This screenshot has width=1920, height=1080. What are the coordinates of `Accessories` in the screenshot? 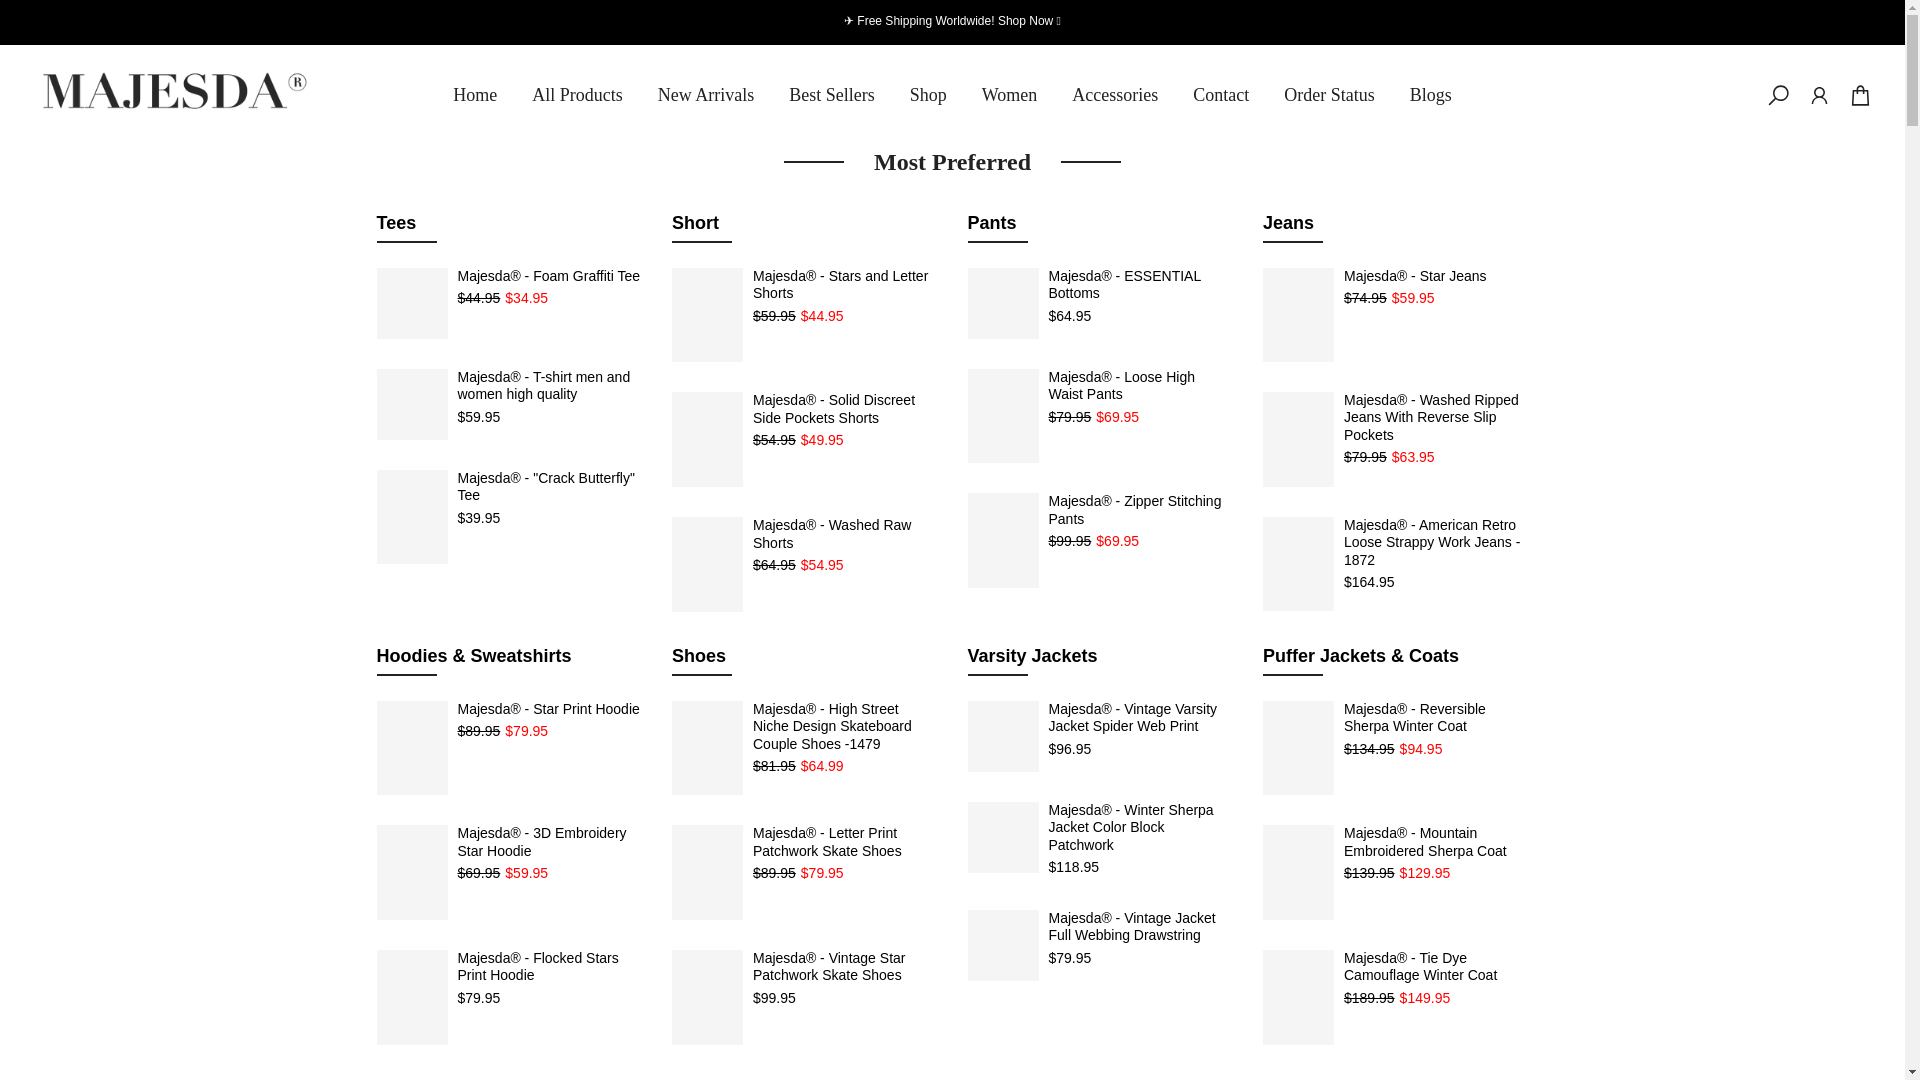 It's located at (1114, 95).